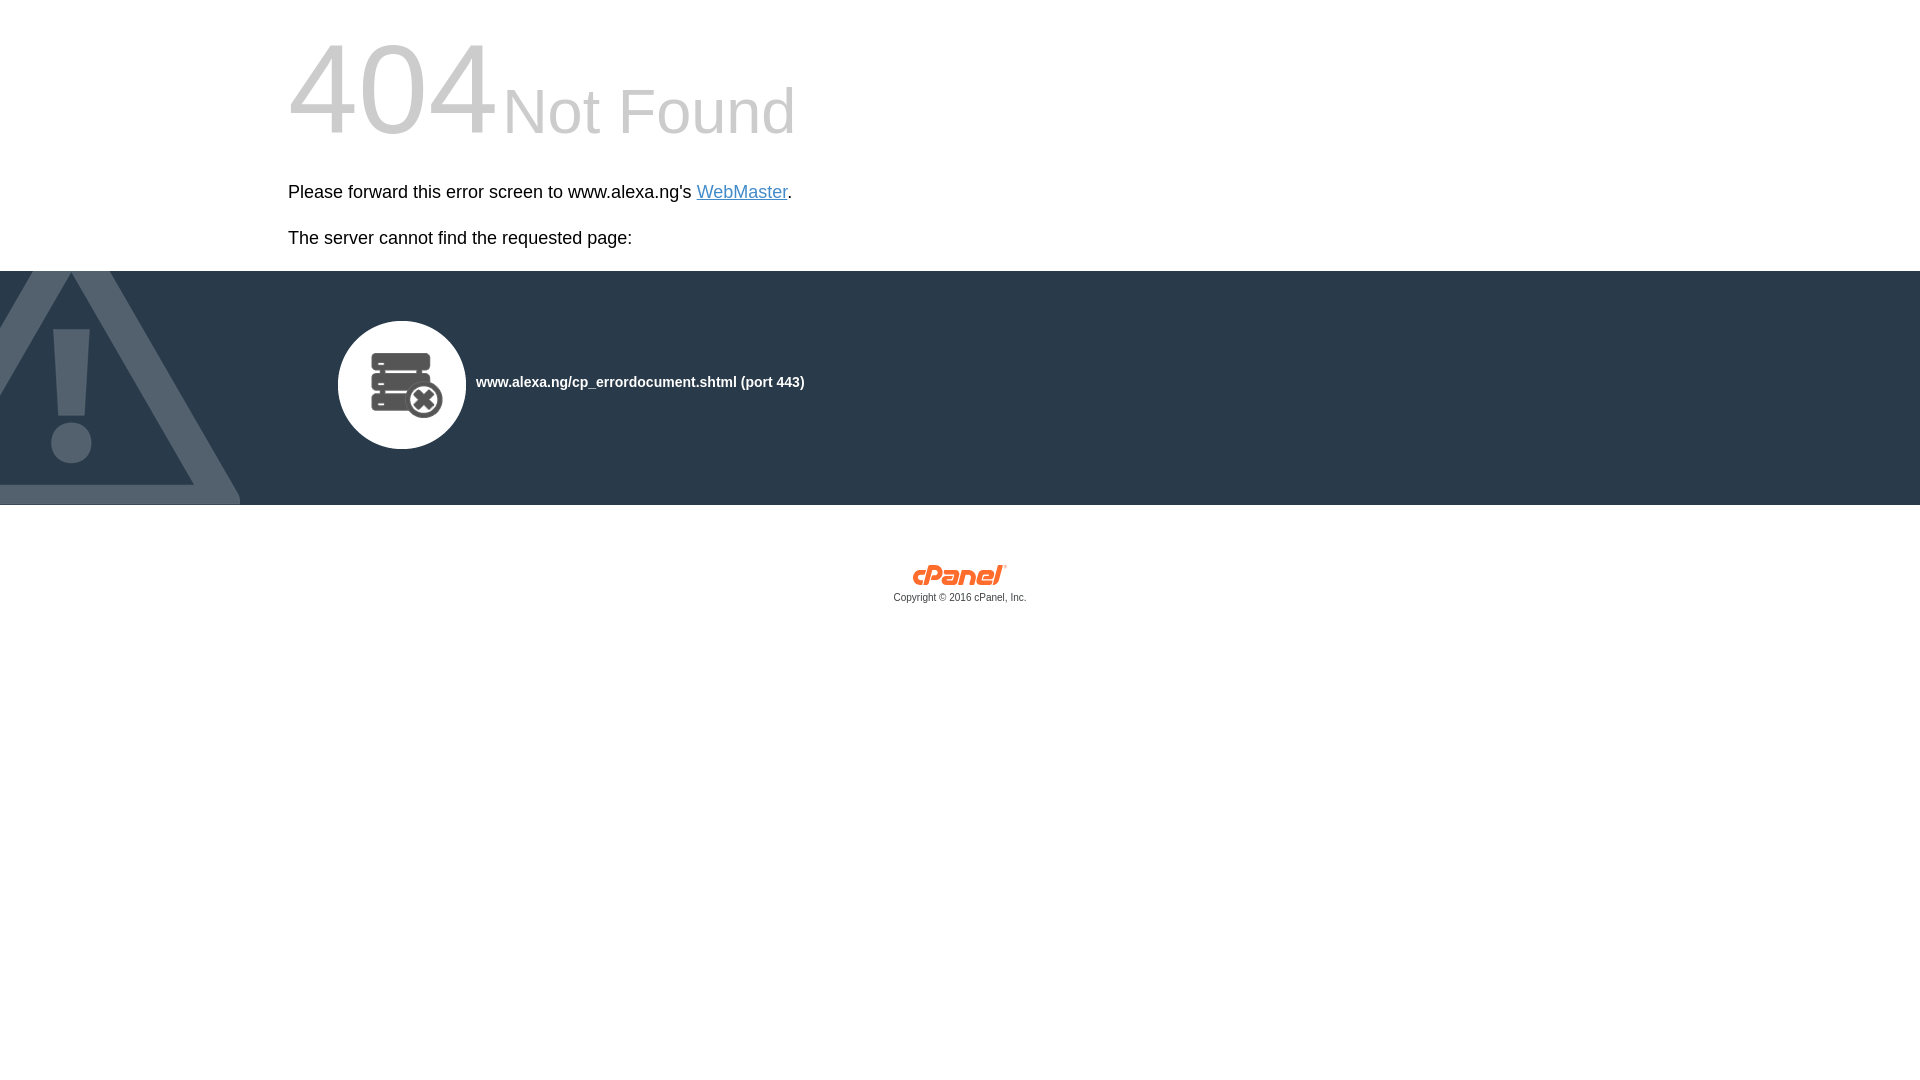  Describe the element at coordinates (742, 192) in the screenshot. I see `WebMaster` at that location.